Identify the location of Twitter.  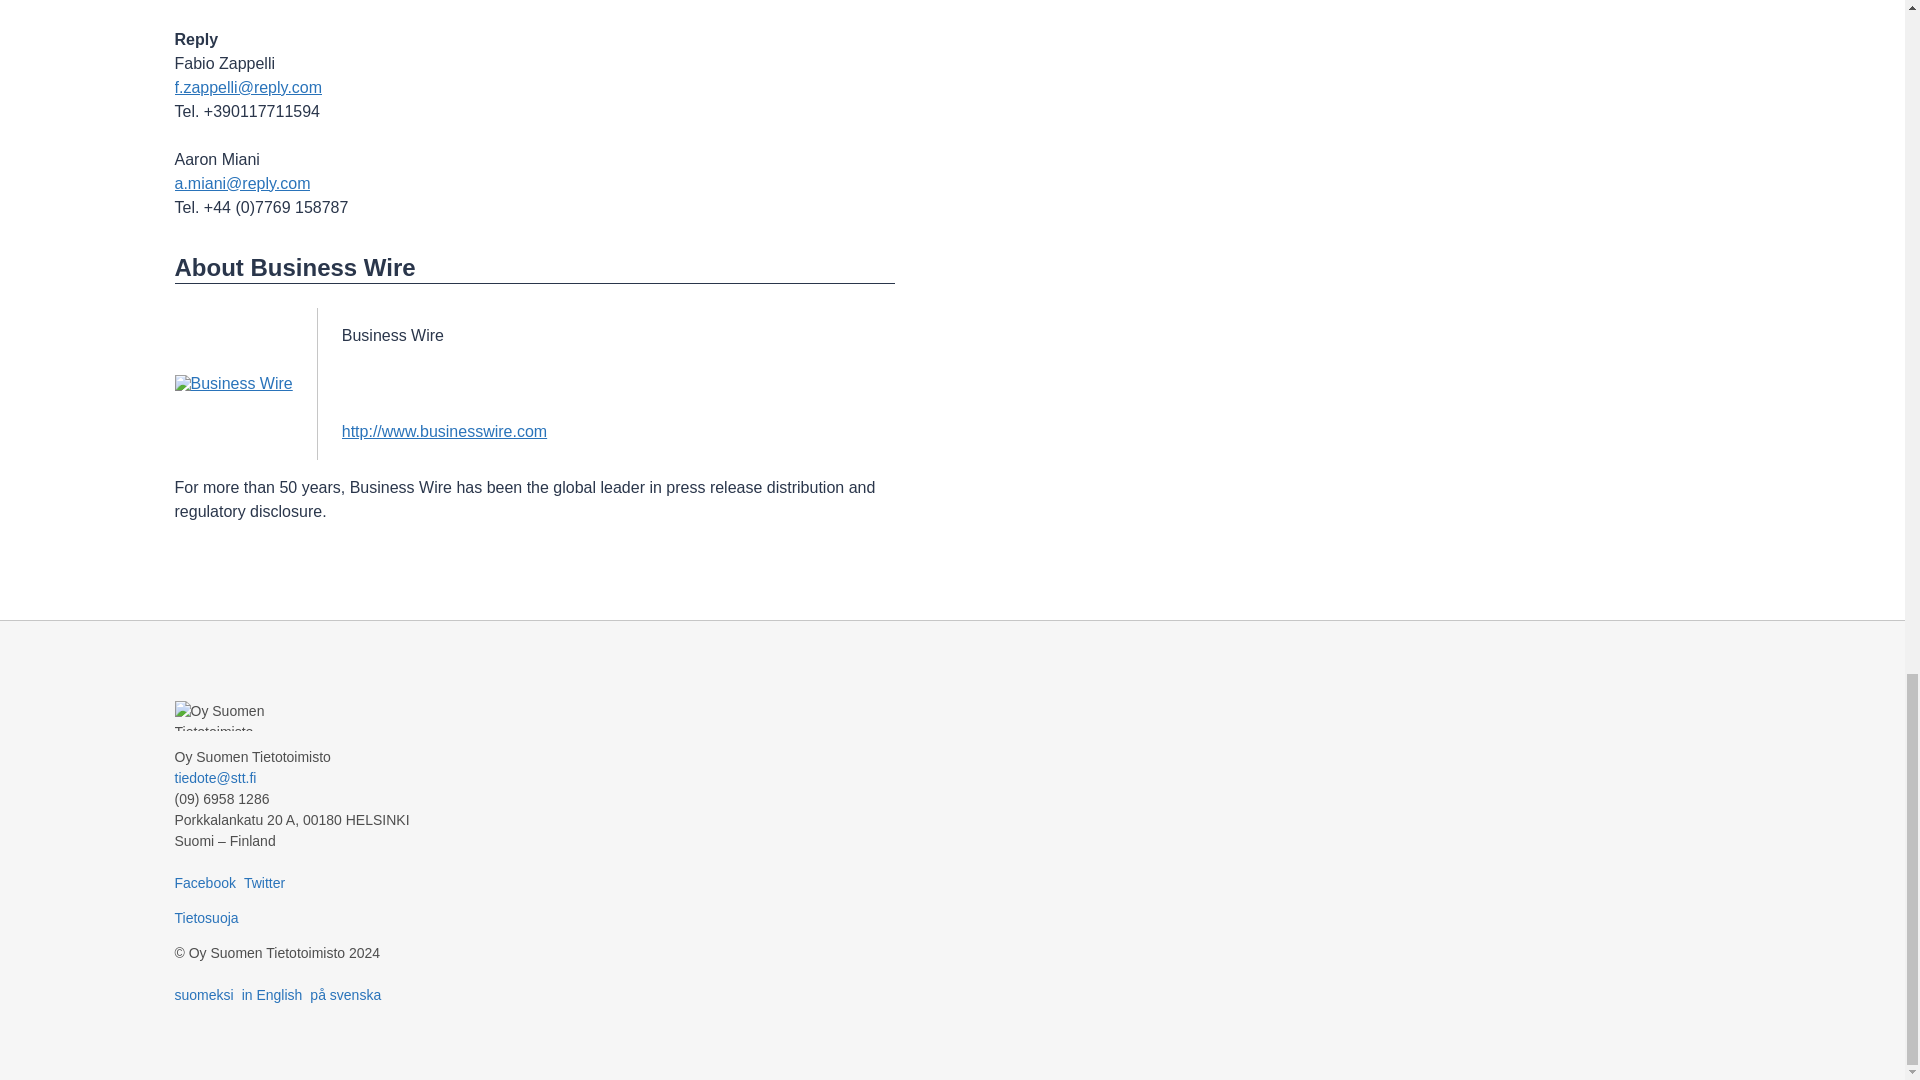
(264, 882).